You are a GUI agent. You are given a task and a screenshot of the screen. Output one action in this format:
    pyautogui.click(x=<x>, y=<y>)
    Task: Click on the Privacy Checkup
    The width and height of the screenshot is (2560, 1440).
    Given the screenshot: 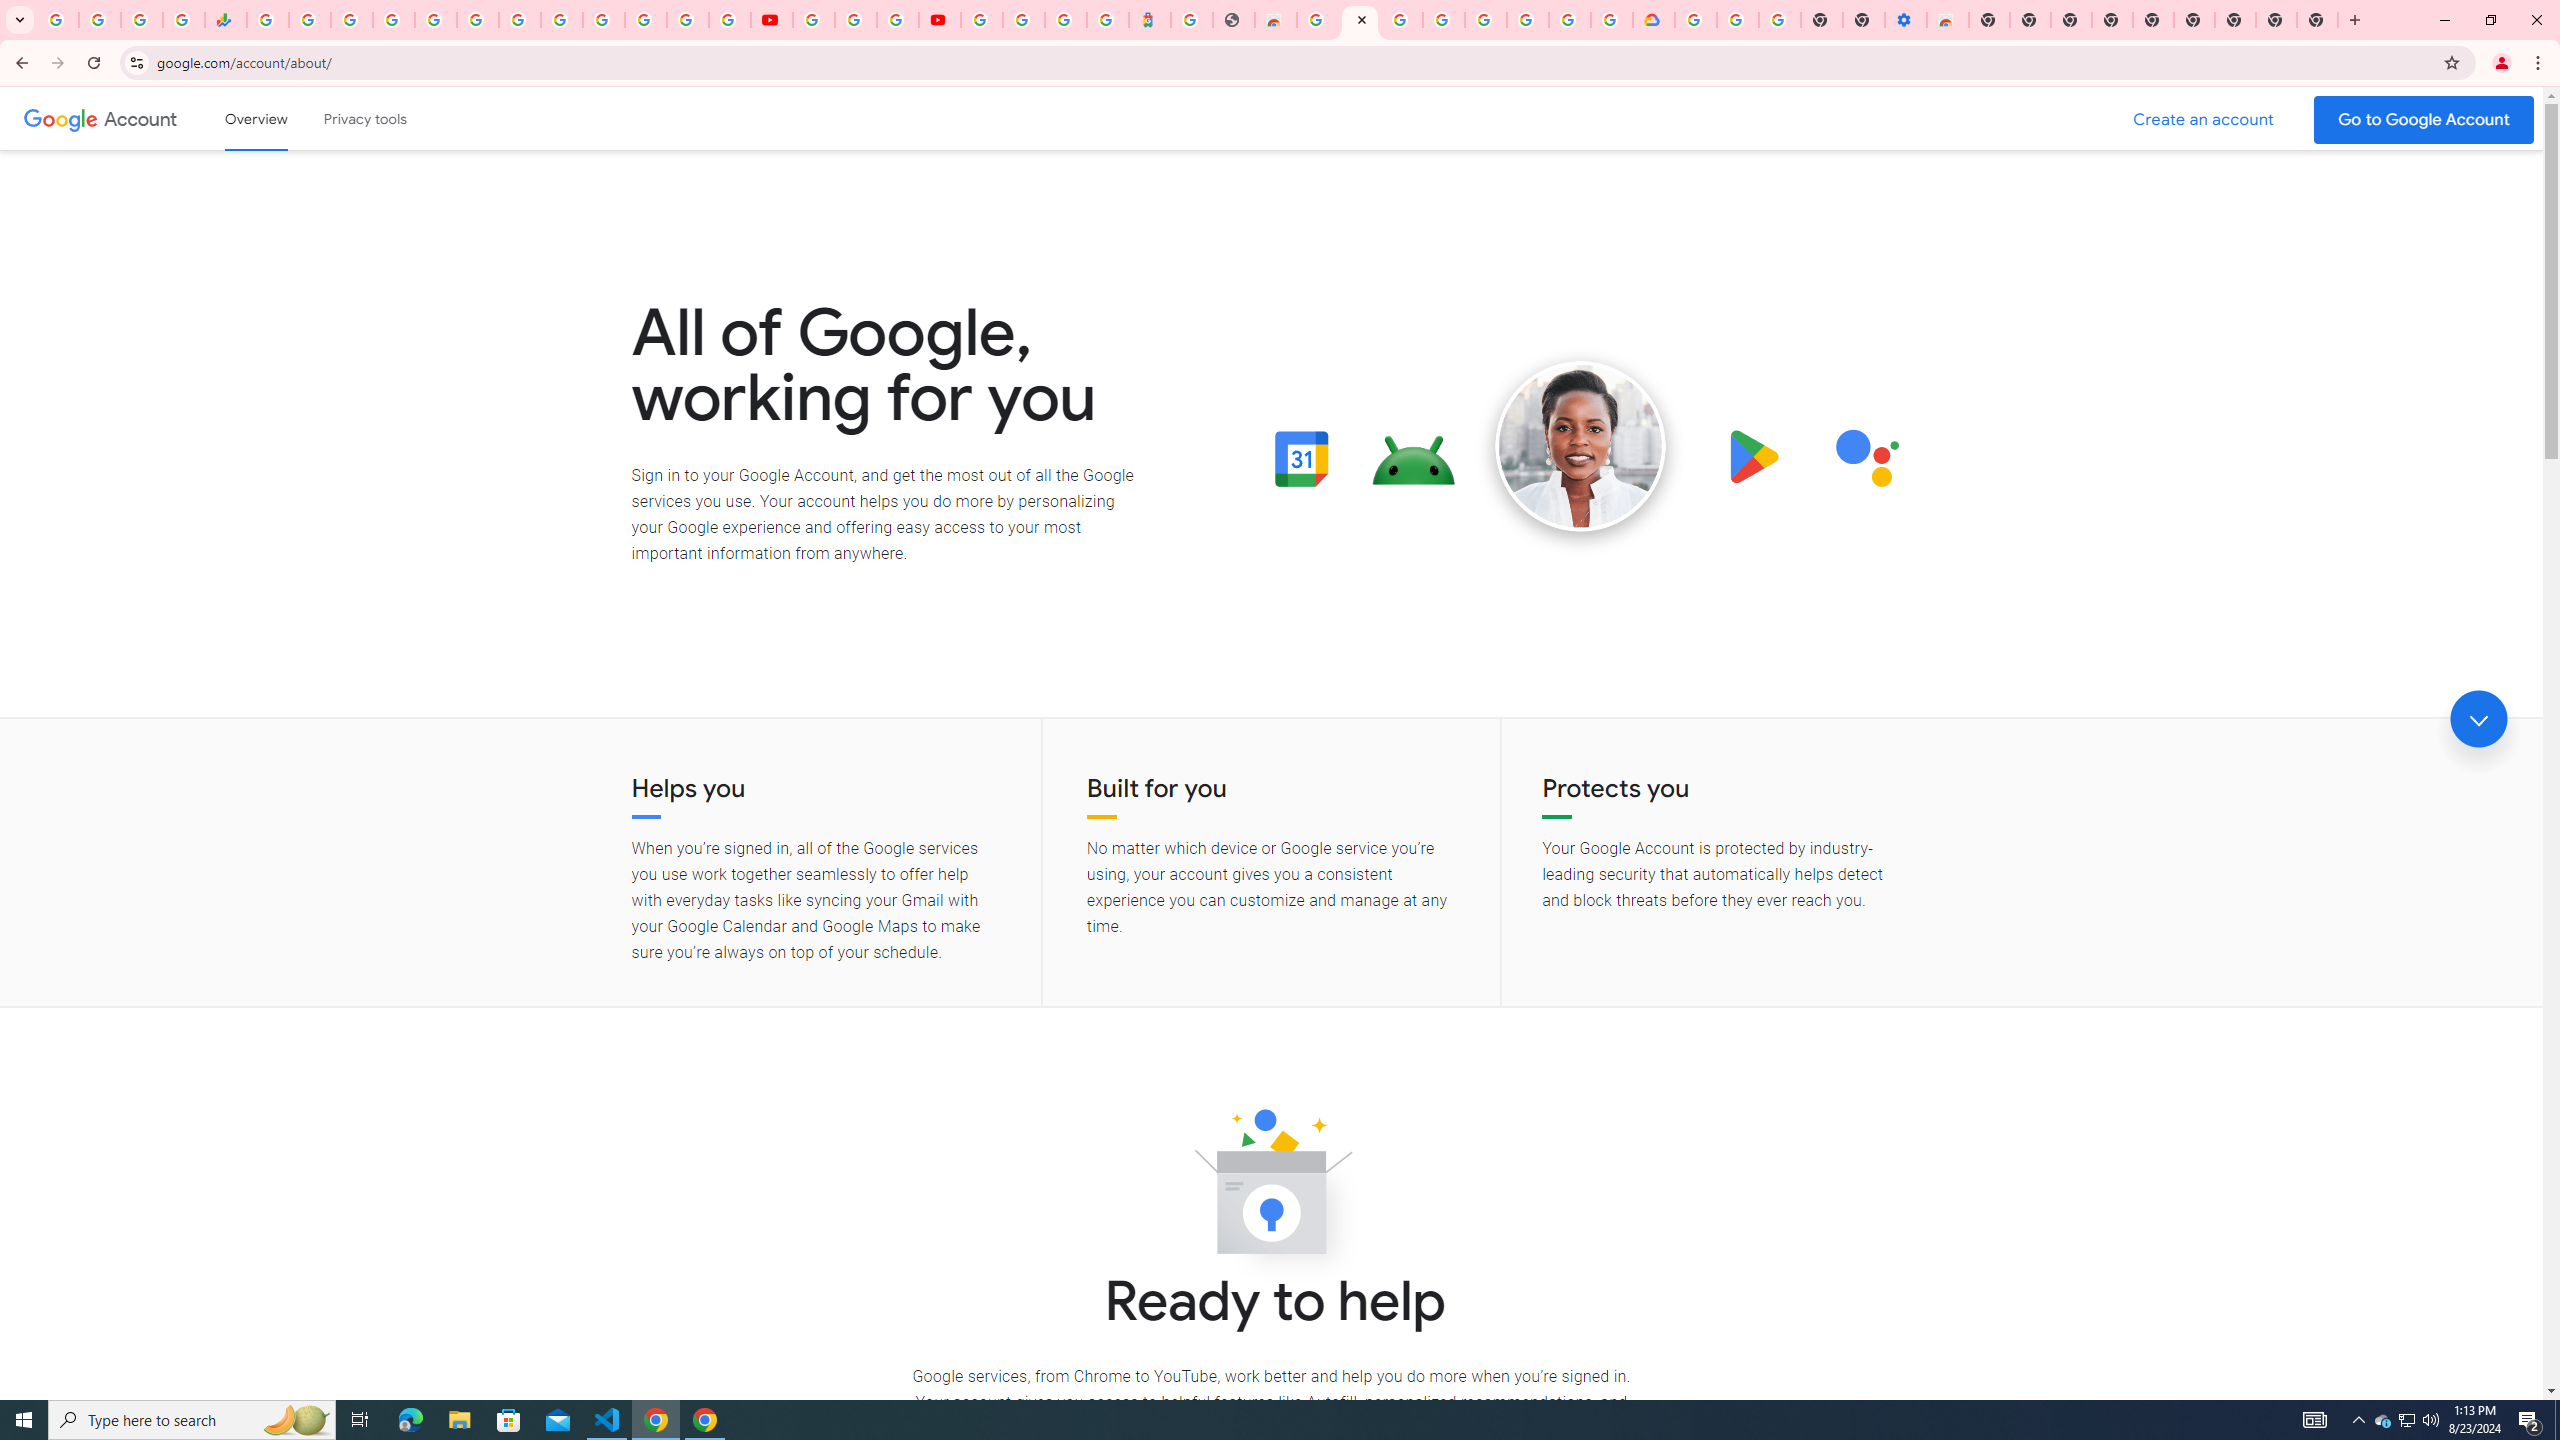 What is the action you would take?
    pyautogui.click(x=729, y=20)
    